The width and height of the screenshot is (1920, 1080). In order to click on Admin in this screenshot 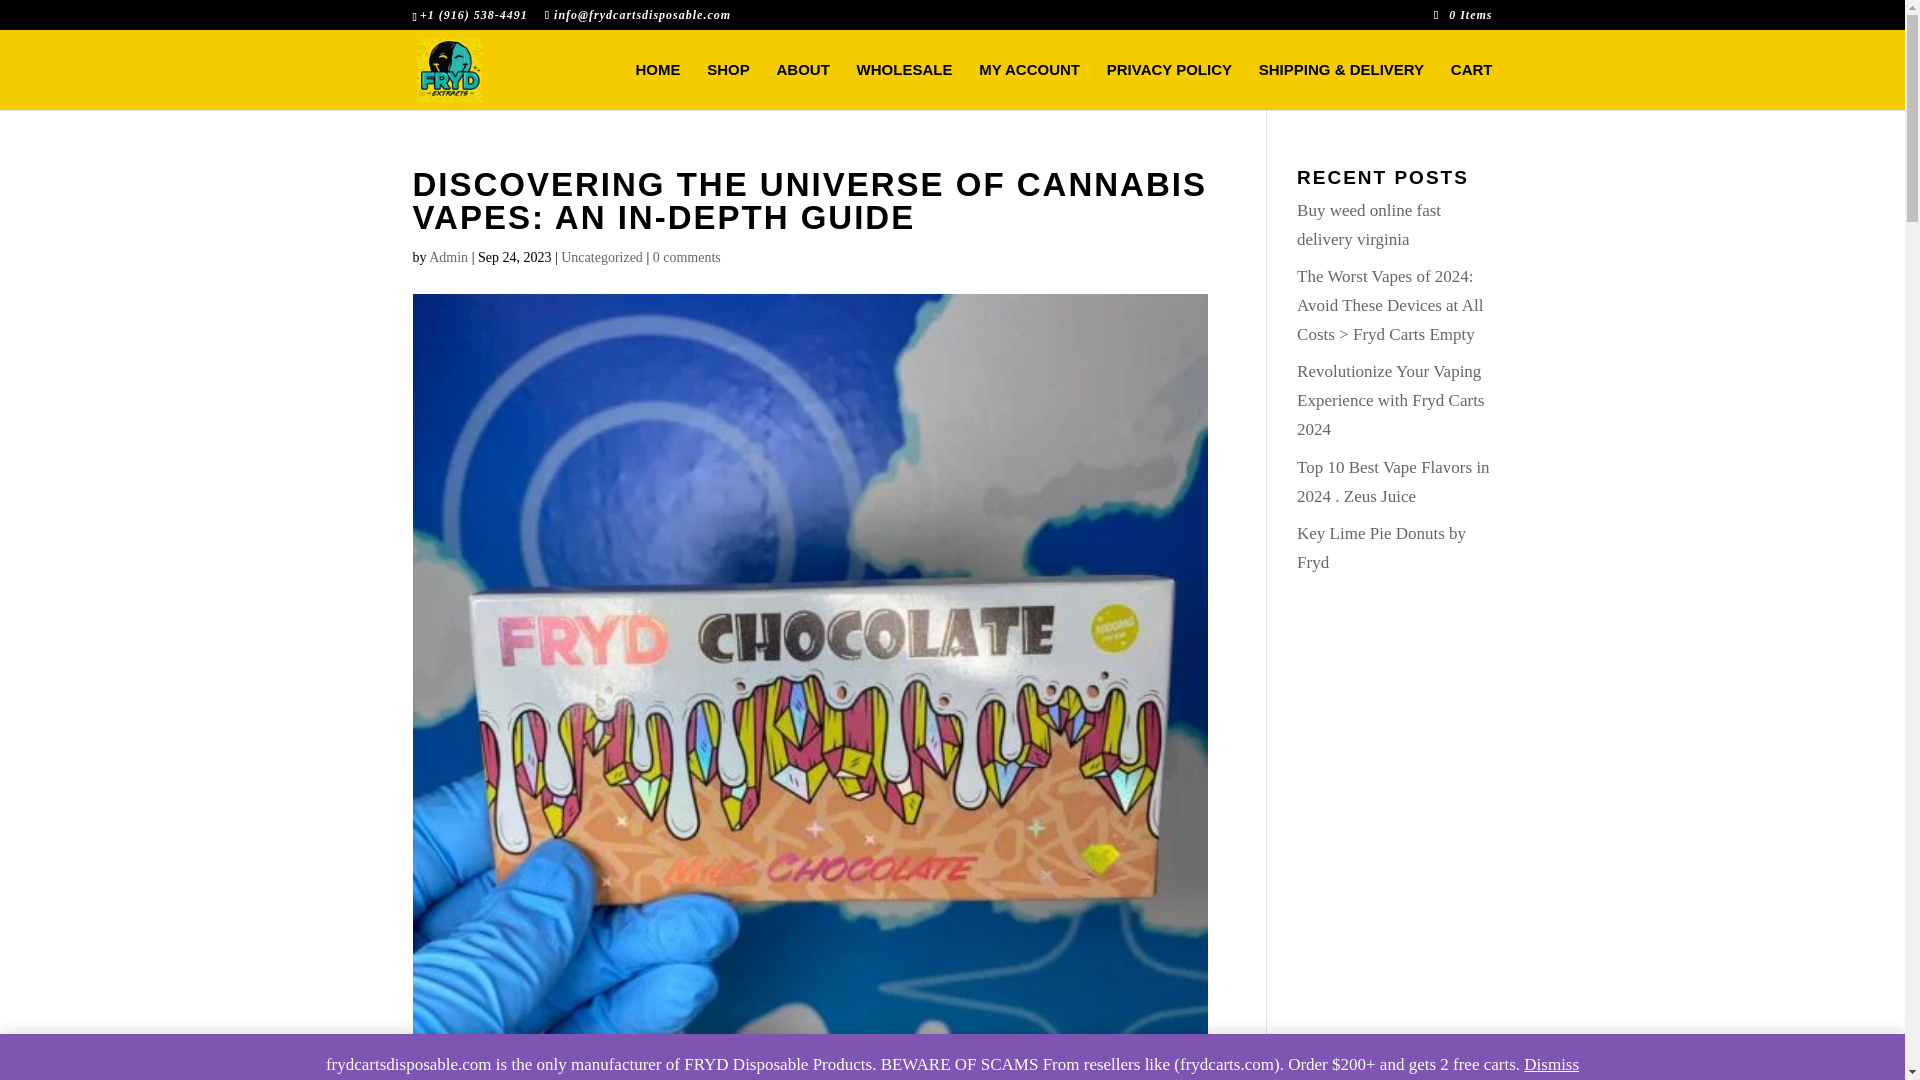, I will do `click(448, 256)`.